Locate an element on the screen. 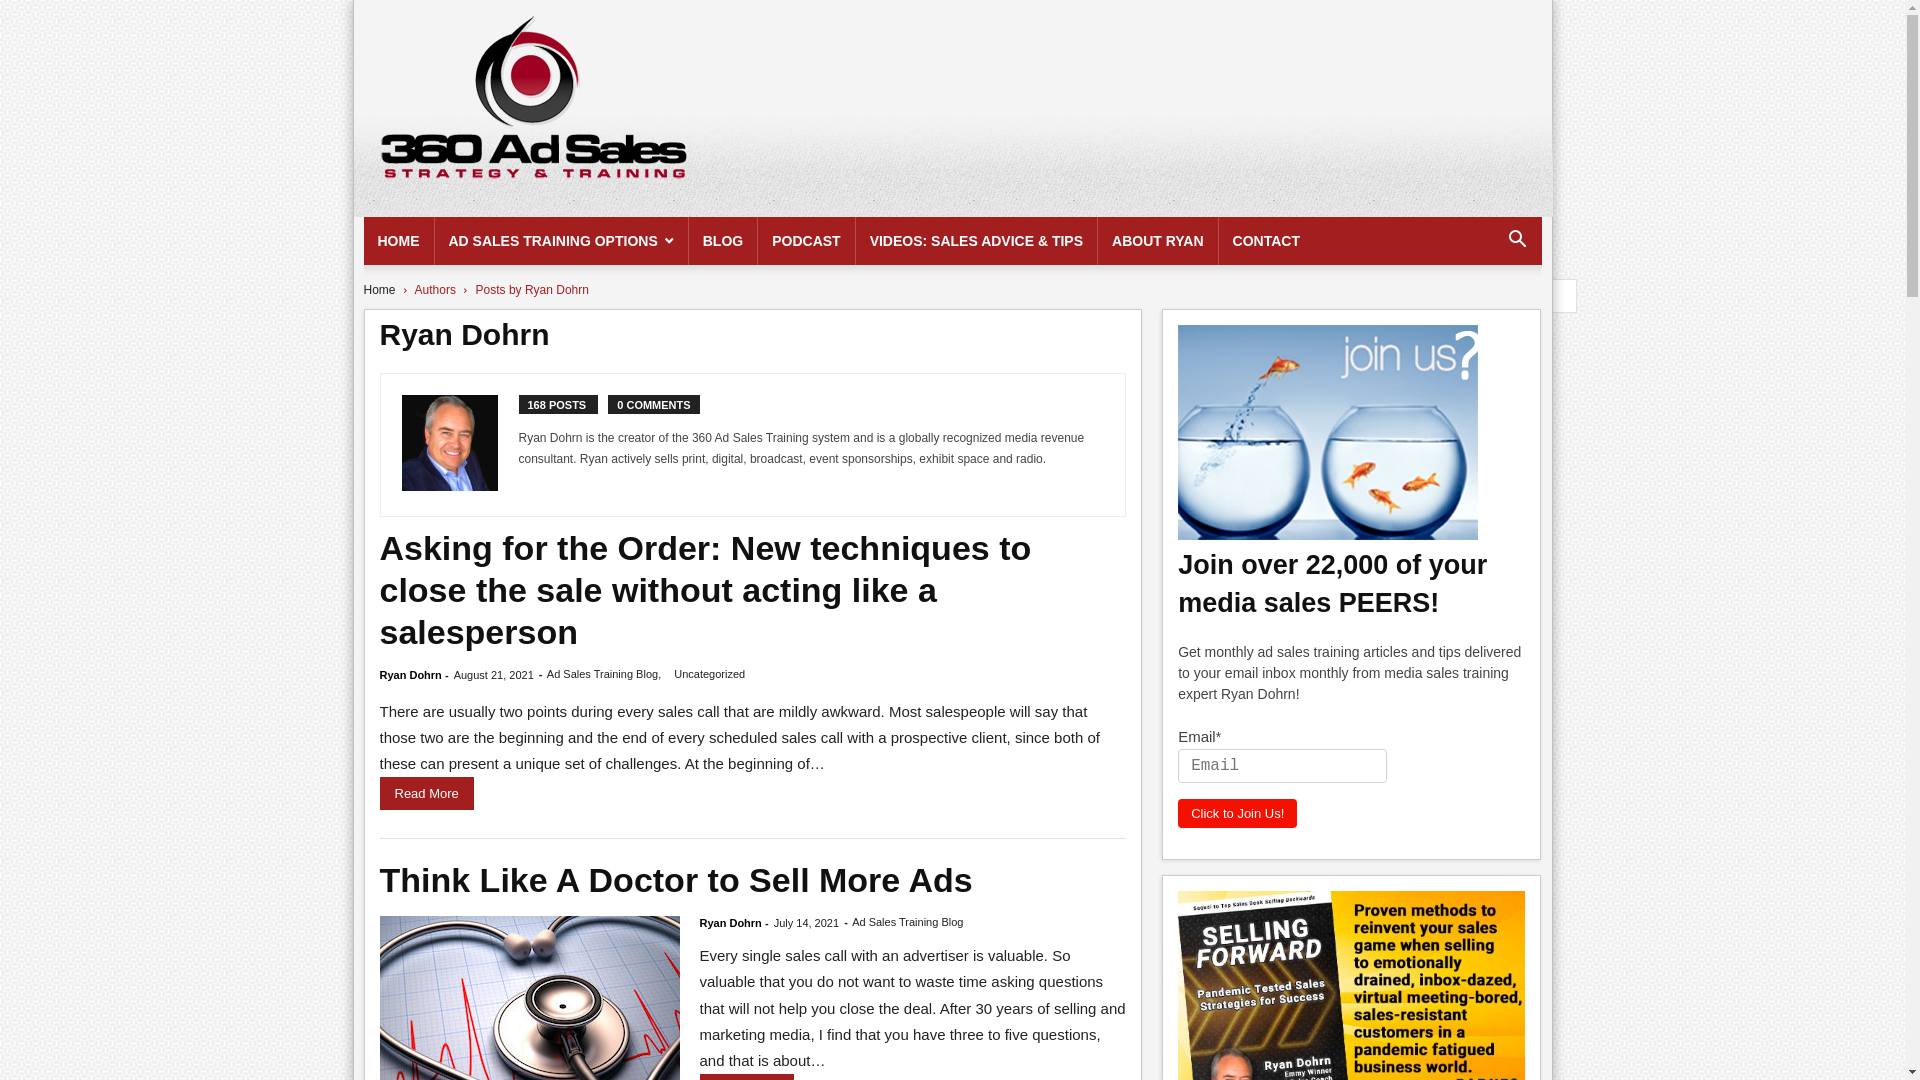  Ryan Dohrn is located at coordinates (411, 675).